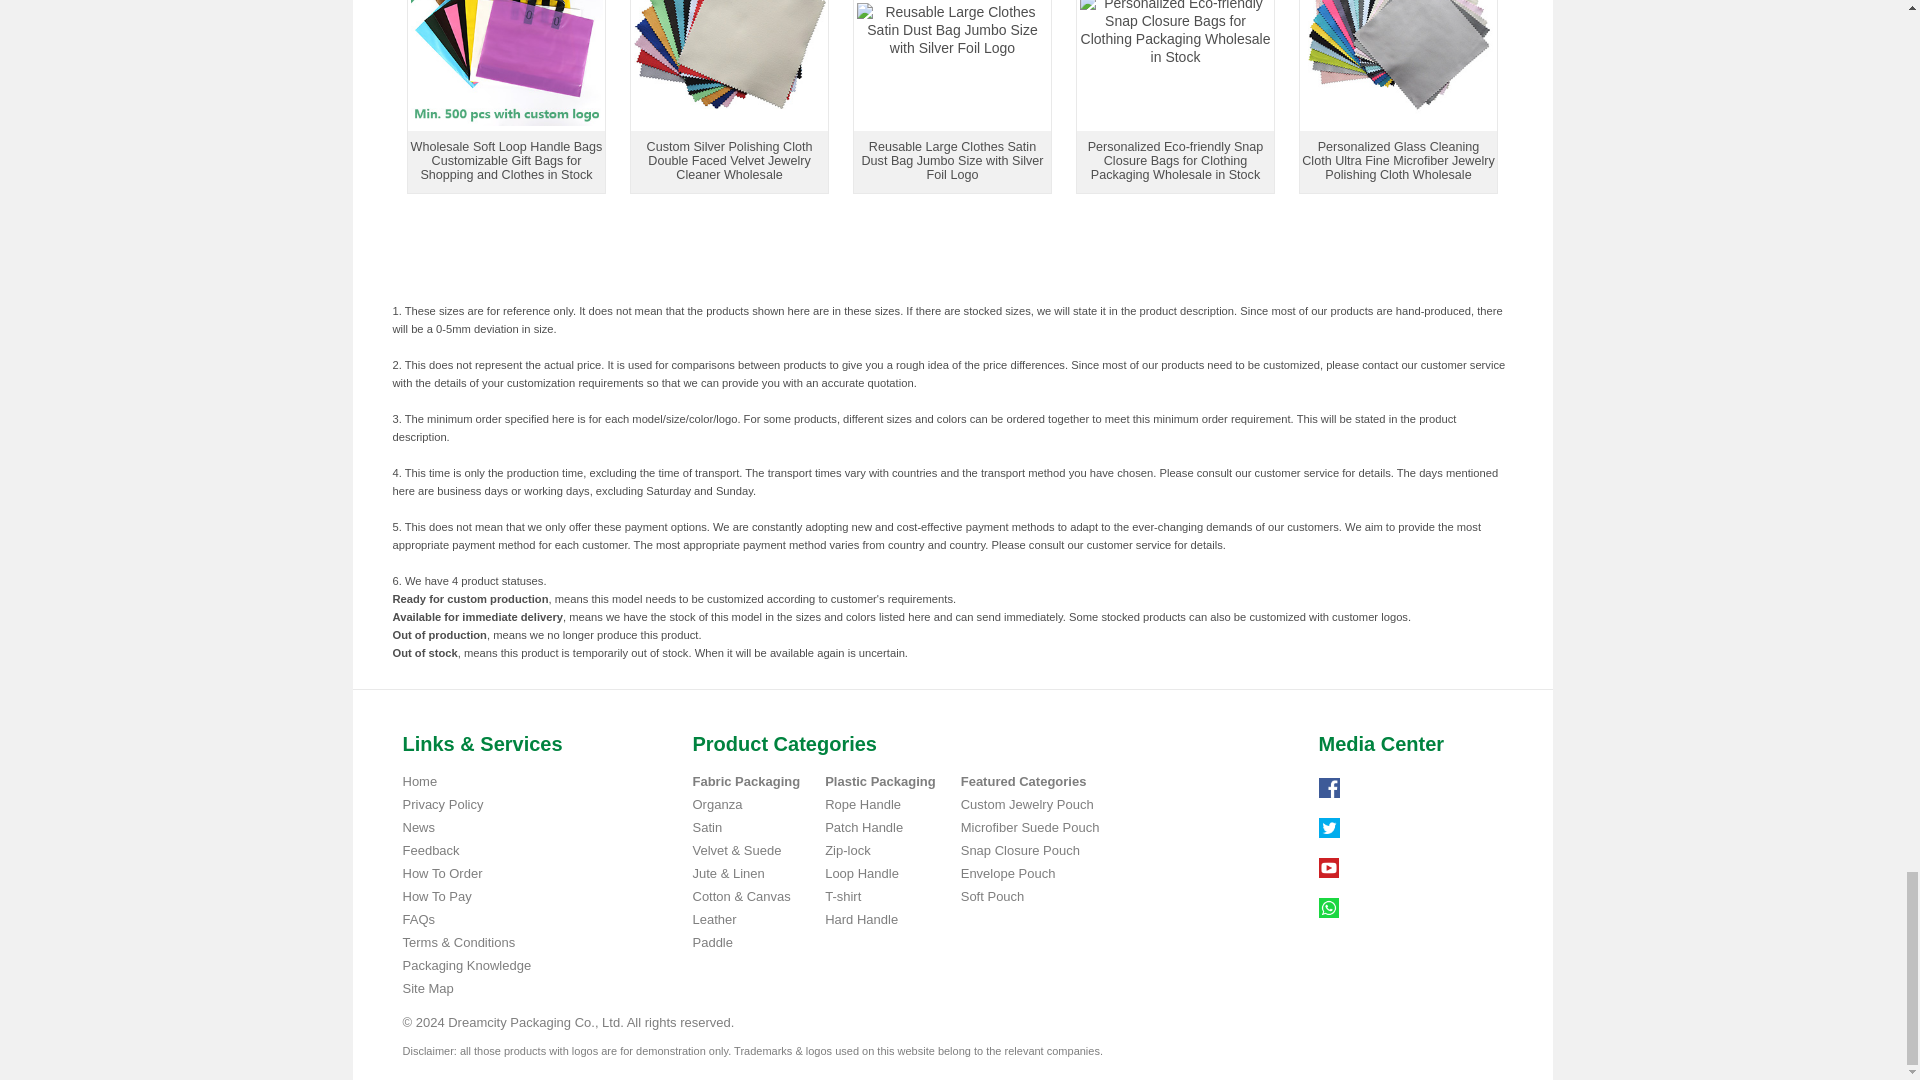  I want to click on Follow us on Facebook, so click(1328, 788).